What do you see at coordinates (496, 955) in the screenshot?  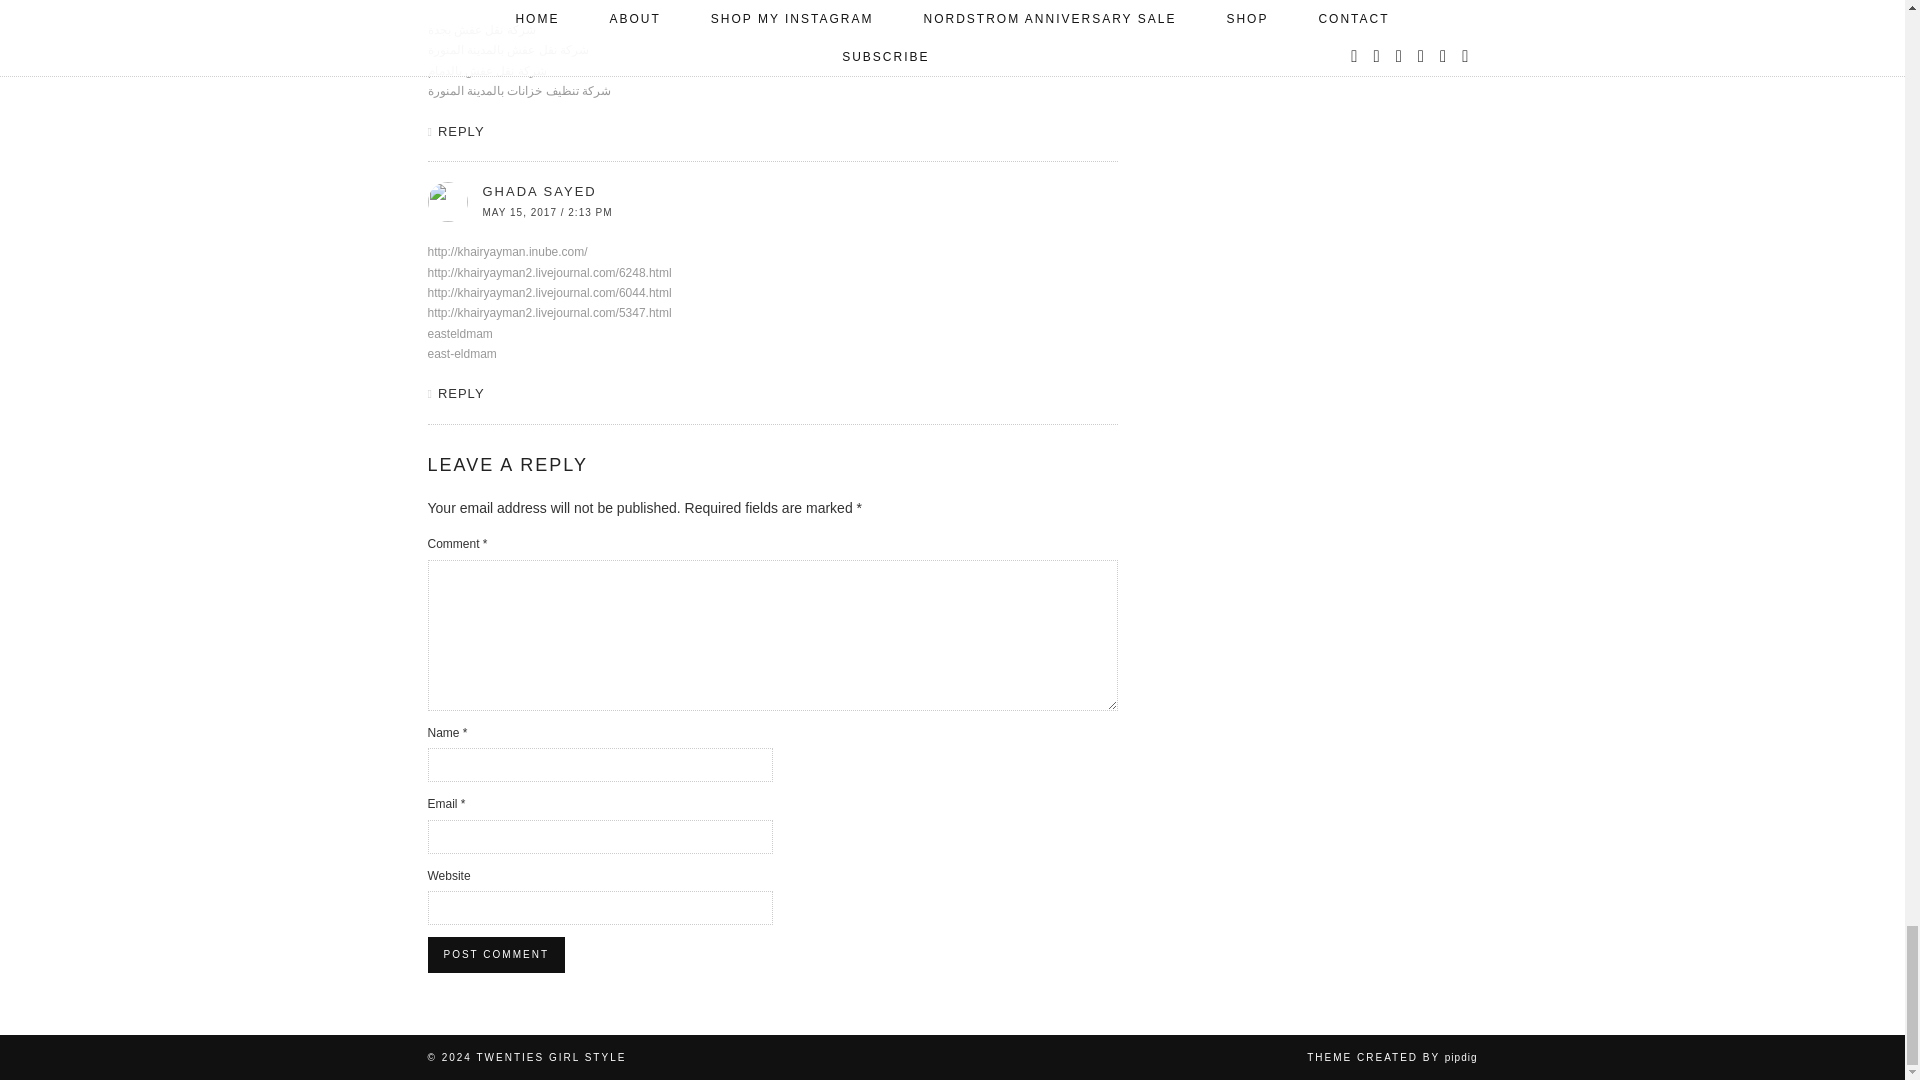 I see `Post Comment` at bounding box center [496, 955].